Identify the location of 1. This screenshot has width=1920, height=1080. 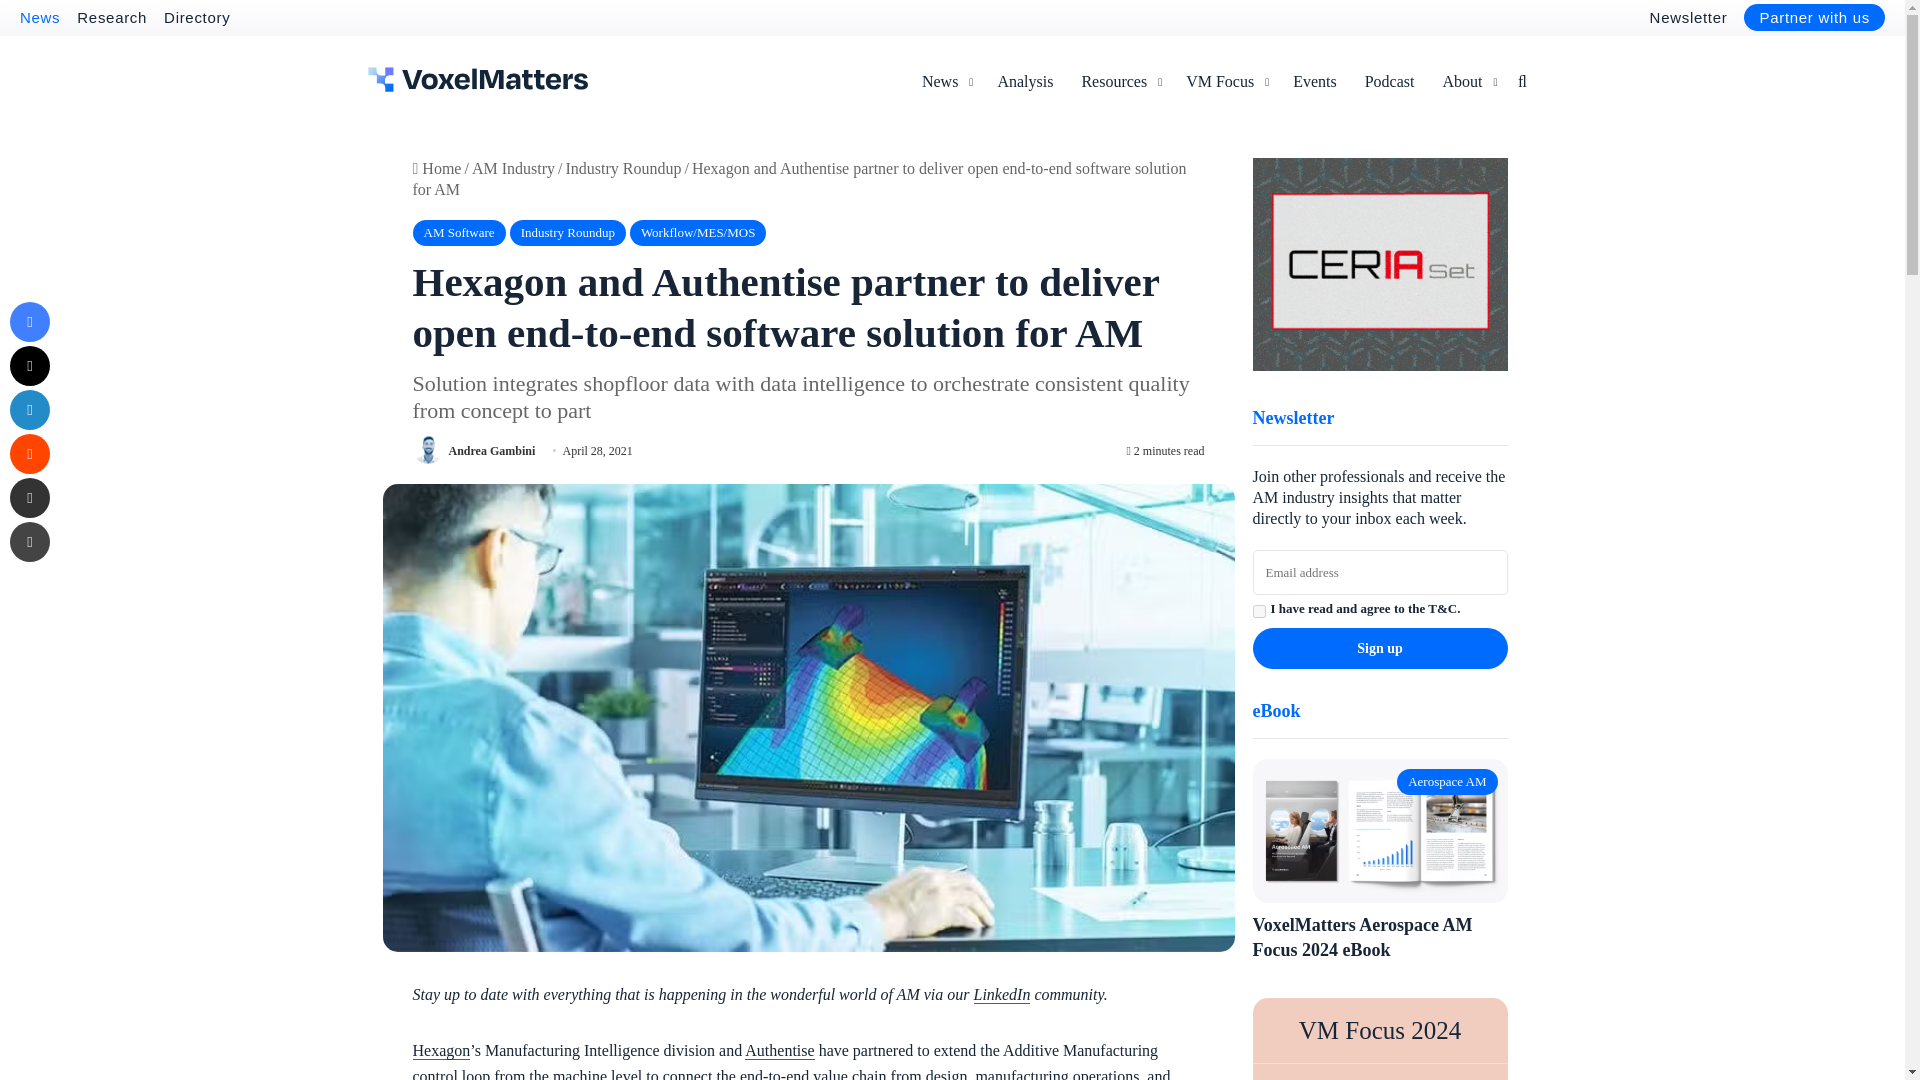
(1258, 610).